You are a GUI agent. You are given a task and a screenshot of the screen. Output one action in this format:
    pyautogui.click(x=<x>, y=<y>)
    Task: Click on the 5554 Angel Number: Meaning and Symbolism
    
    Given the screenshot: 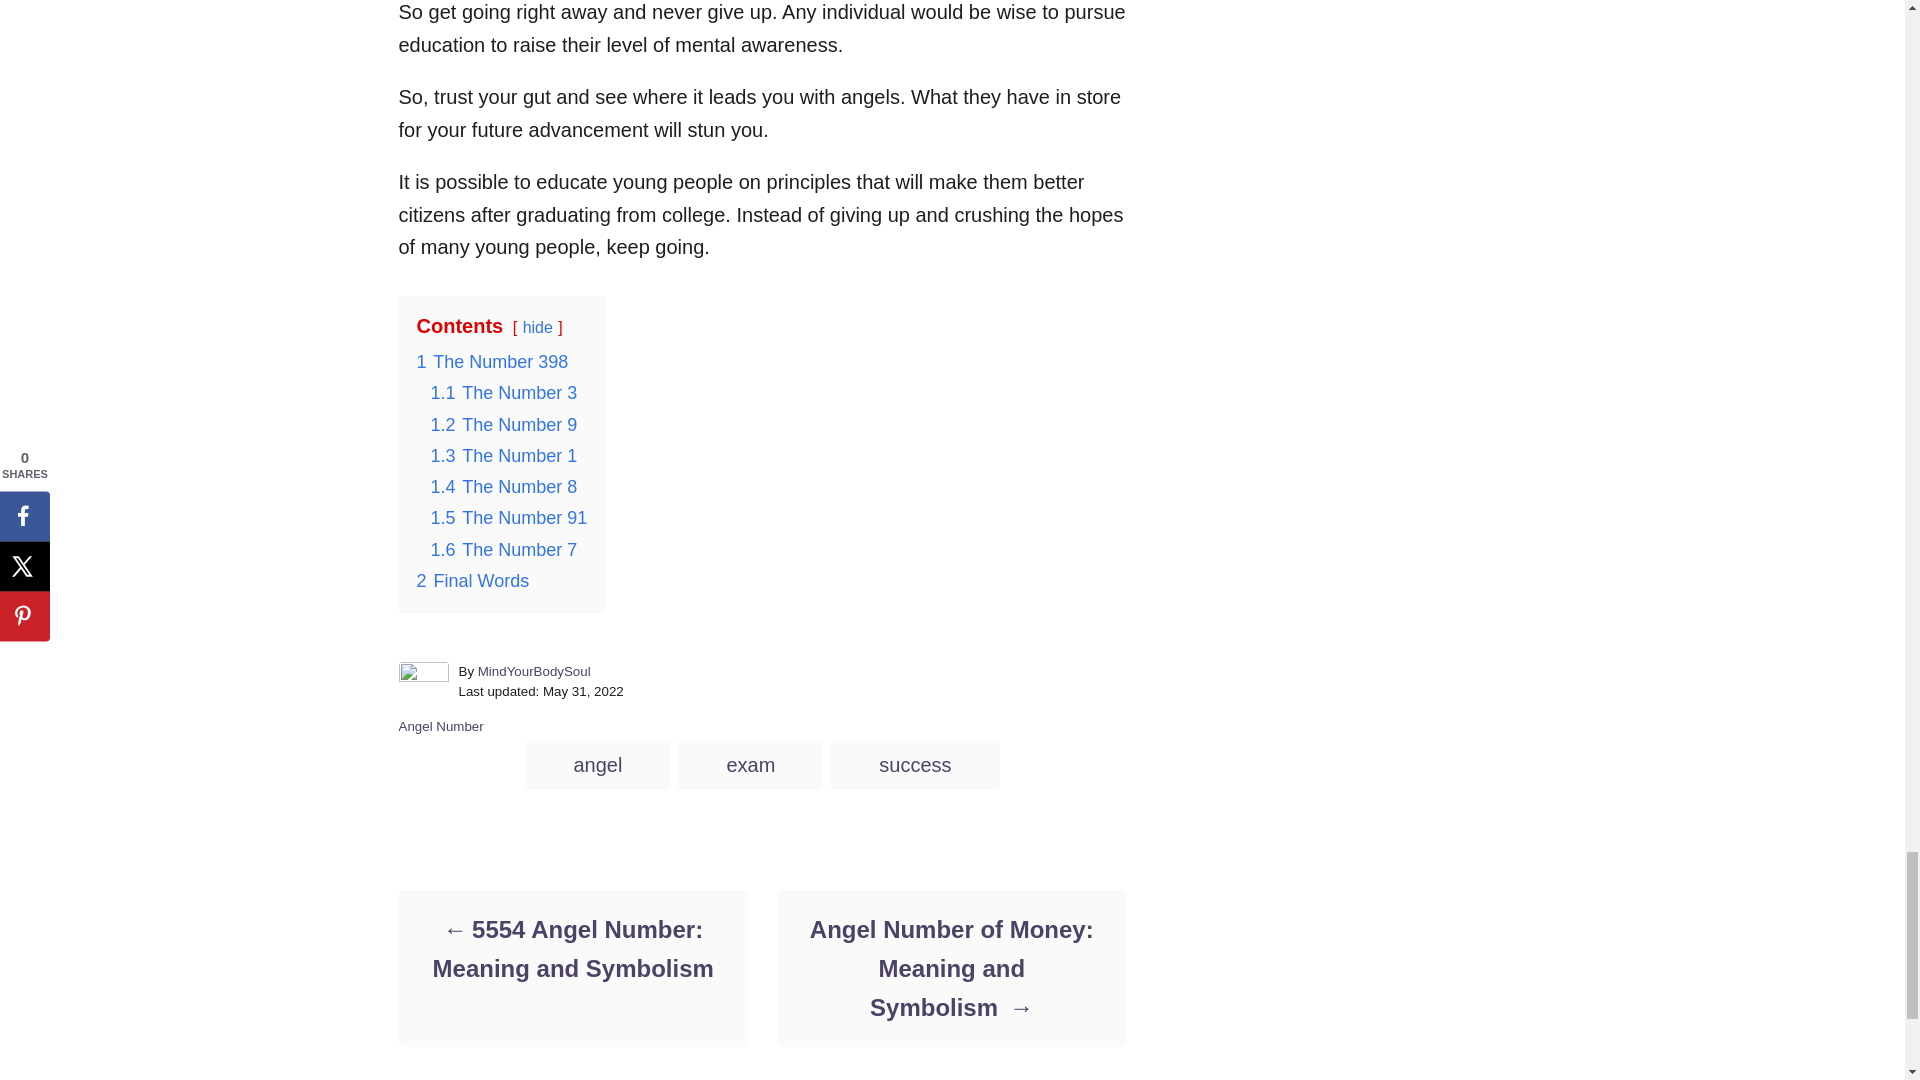 What is the action you would take?
    pyautogui.click(x=572, y=949)
    